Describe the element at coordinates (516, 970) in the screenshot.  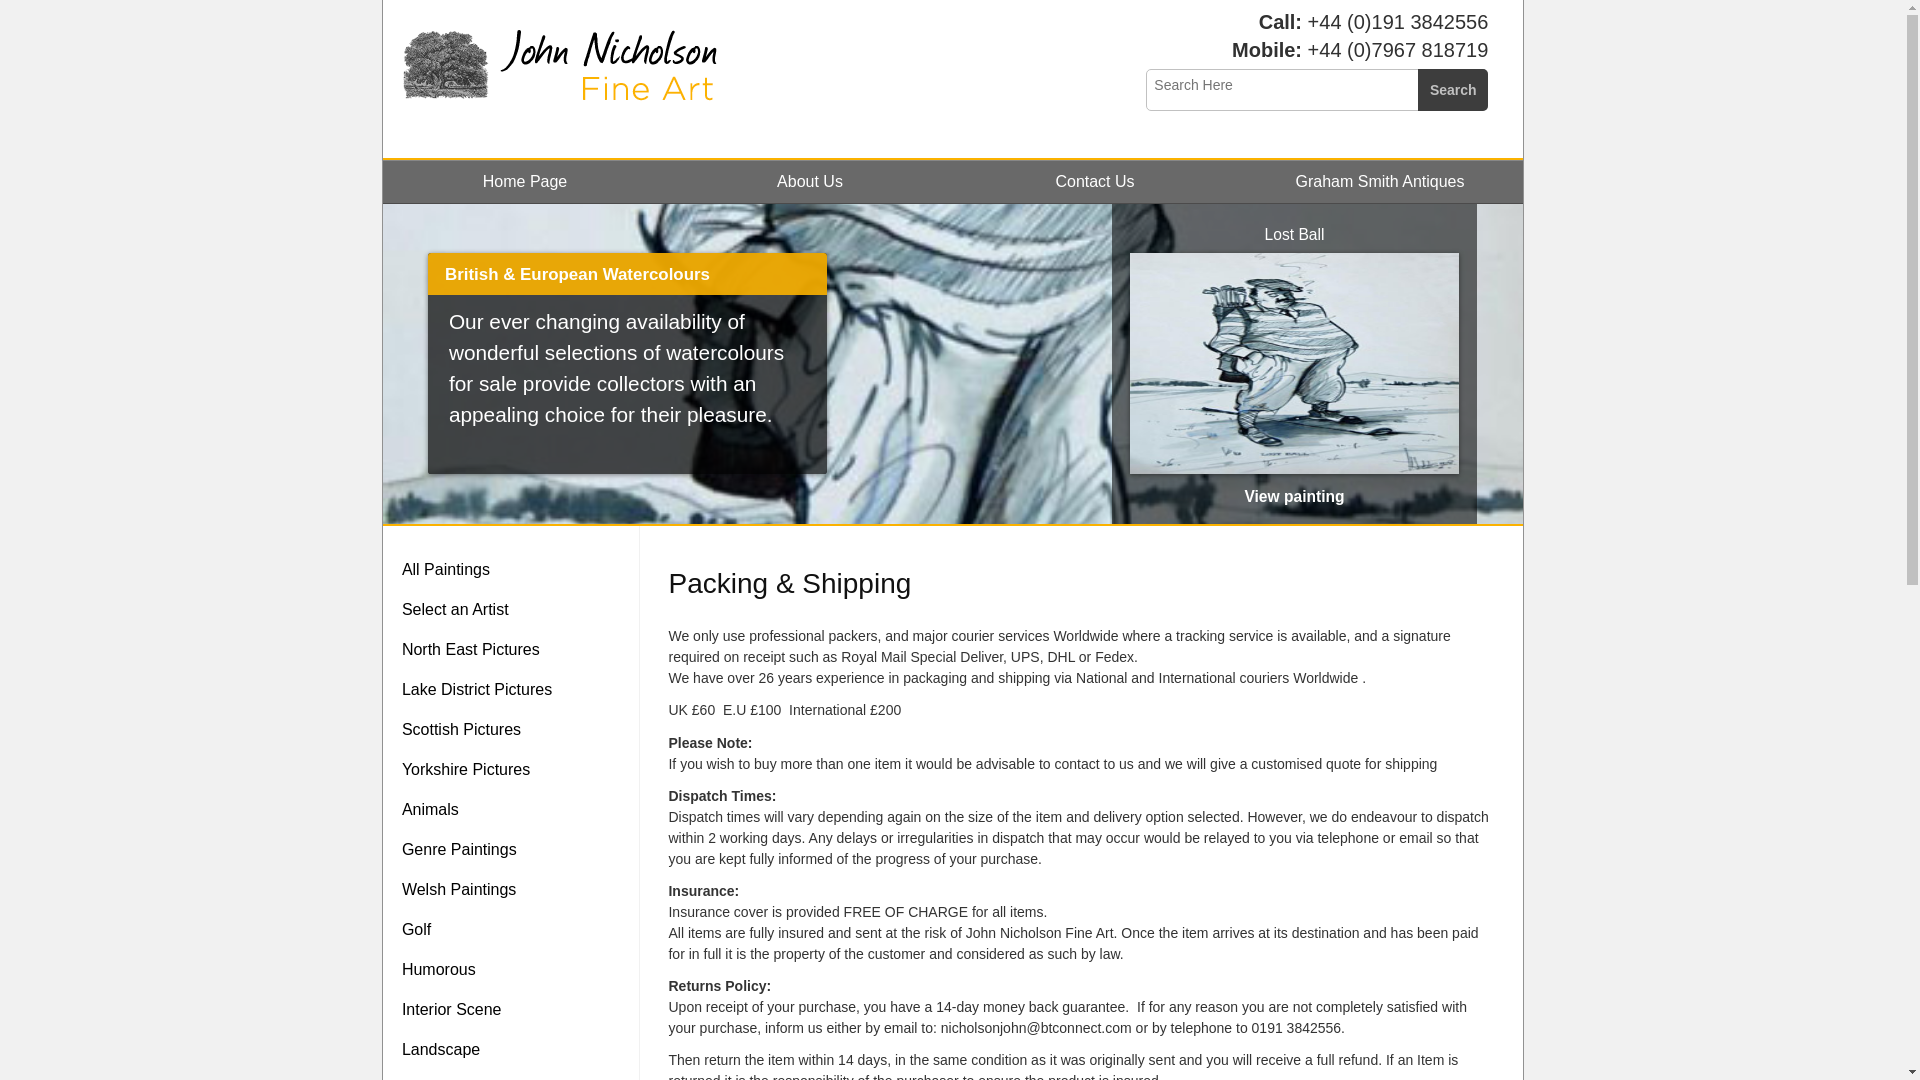
I see `Humorous` at that location.